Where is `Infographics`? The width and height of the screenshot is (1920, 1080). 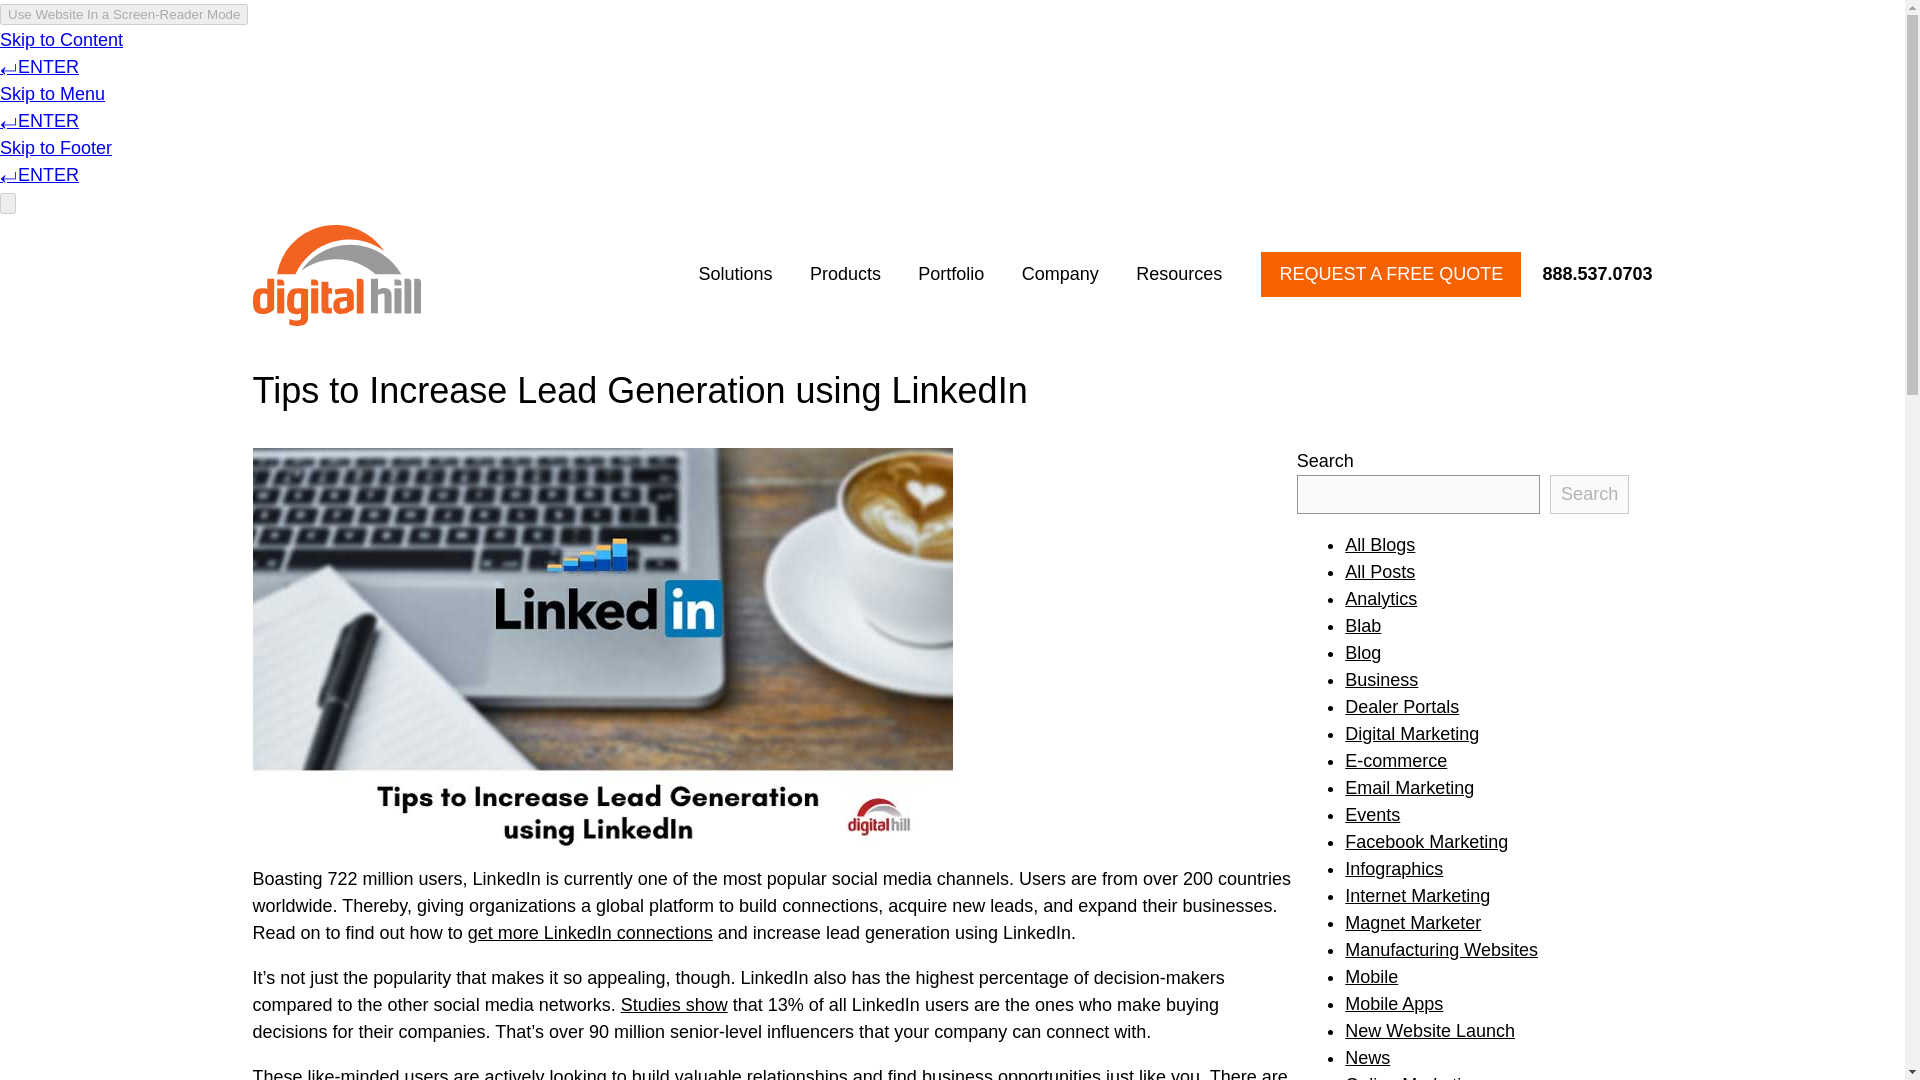 Infographics is located at coordinates (1394, 868).